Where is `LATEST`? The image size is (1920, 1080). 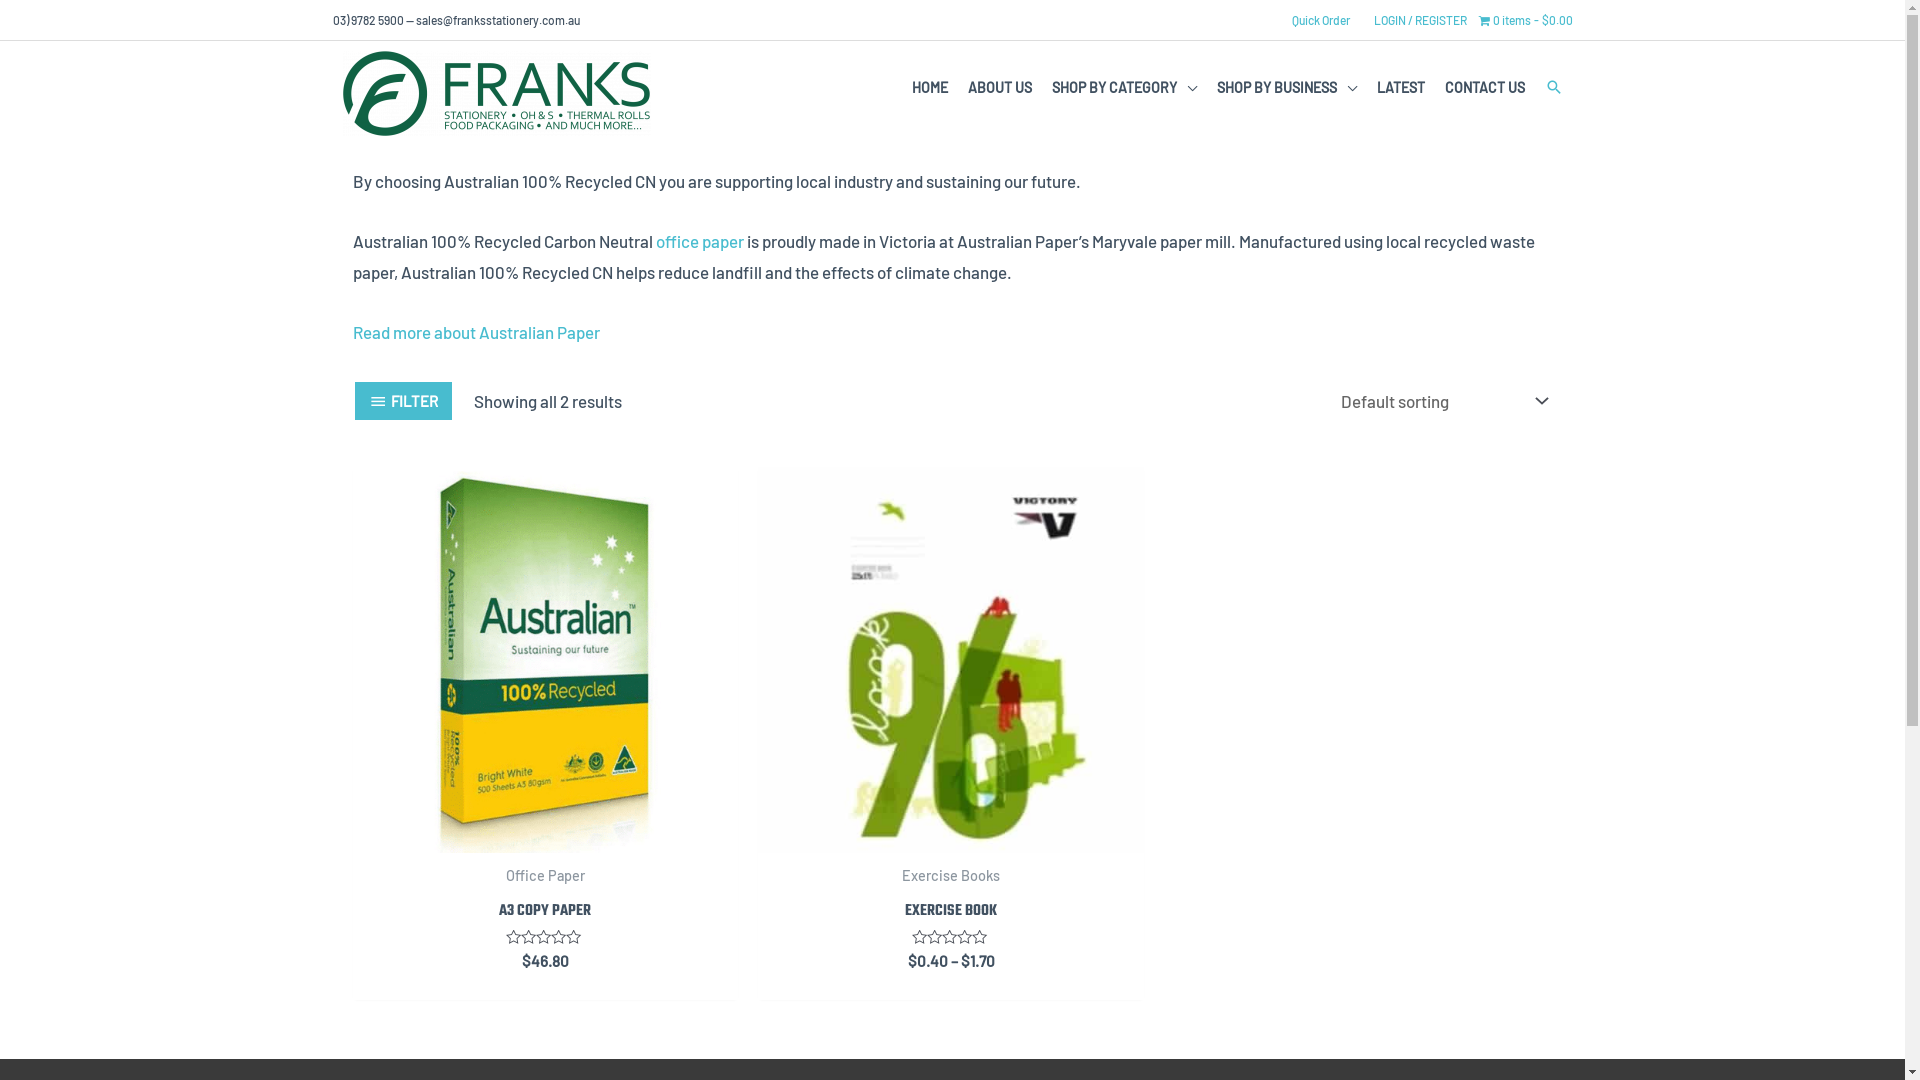 LATEST is located at coordinates (1400, 88).